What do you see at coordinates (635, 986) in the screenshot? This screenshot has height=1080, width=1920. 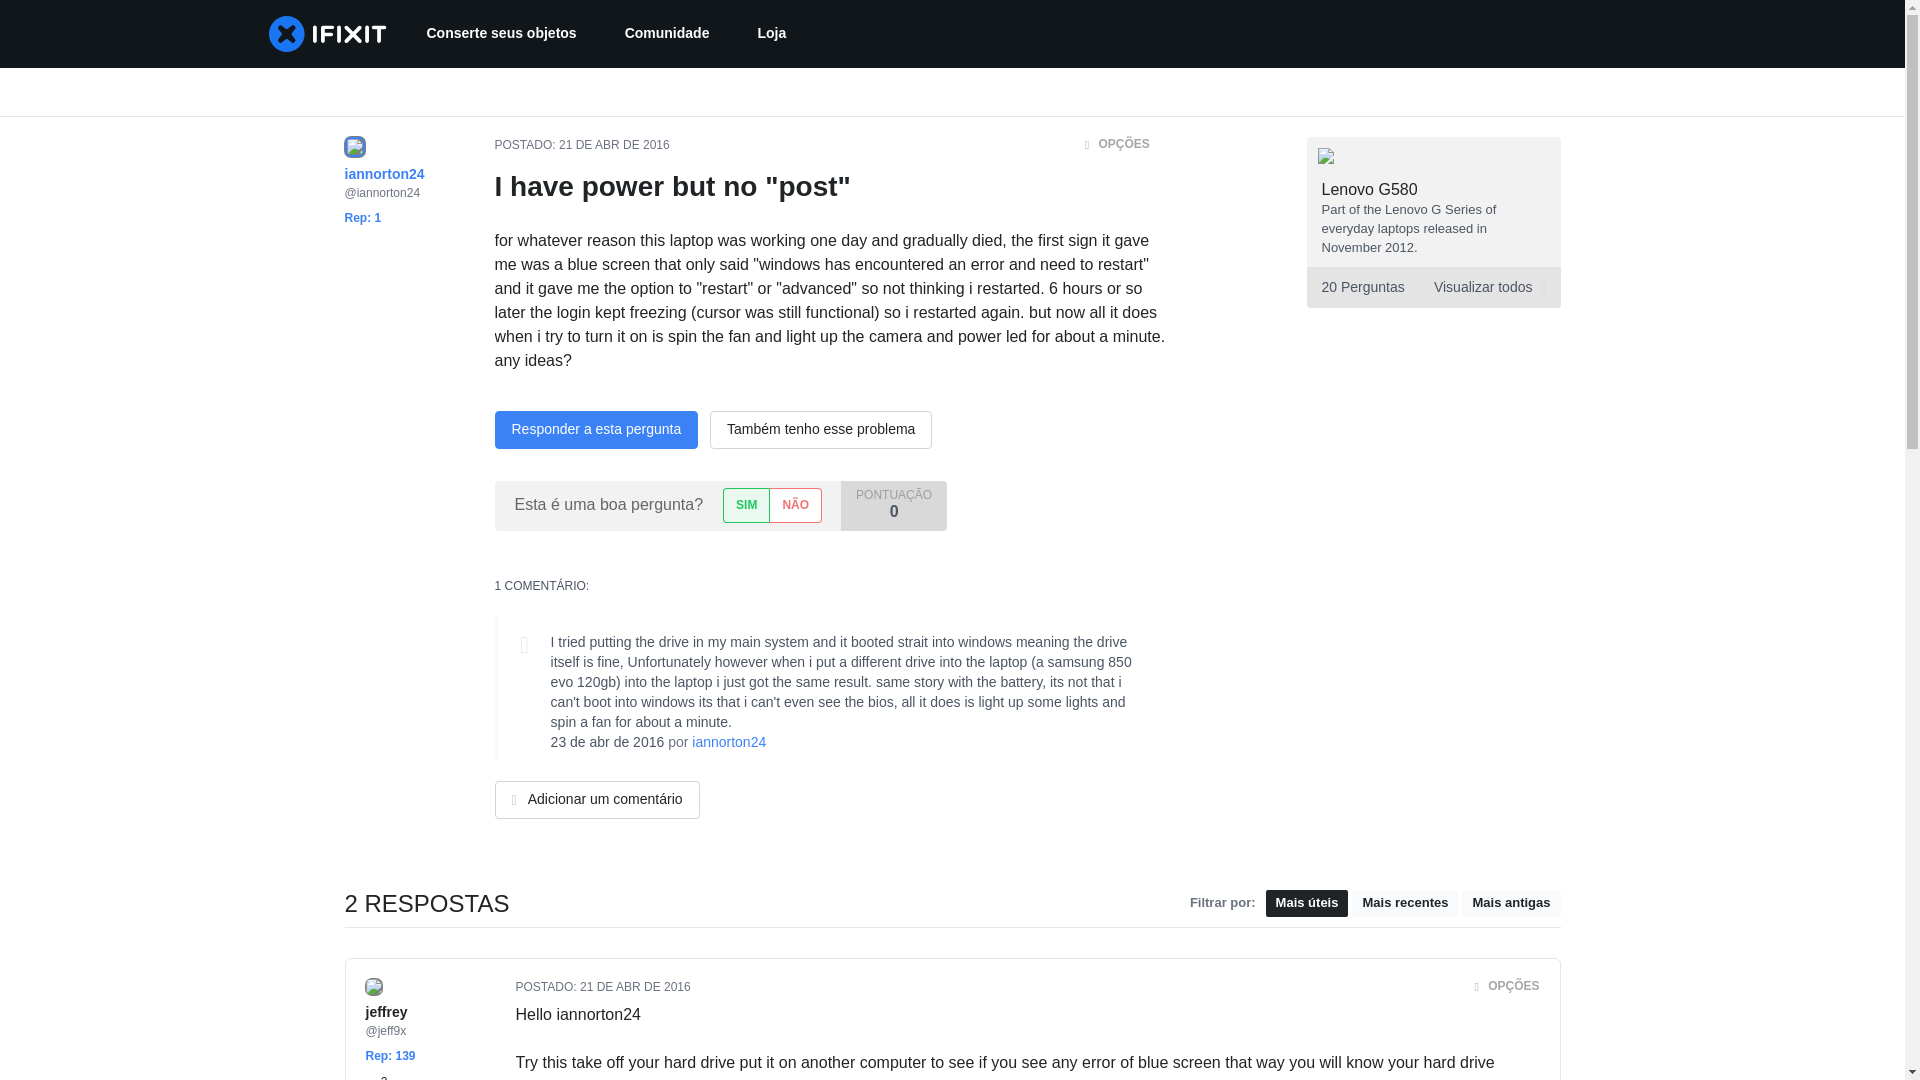 I see `Thu, 21 Apr 2016 19:32:41 -0700` at bounding box center [635, 986].